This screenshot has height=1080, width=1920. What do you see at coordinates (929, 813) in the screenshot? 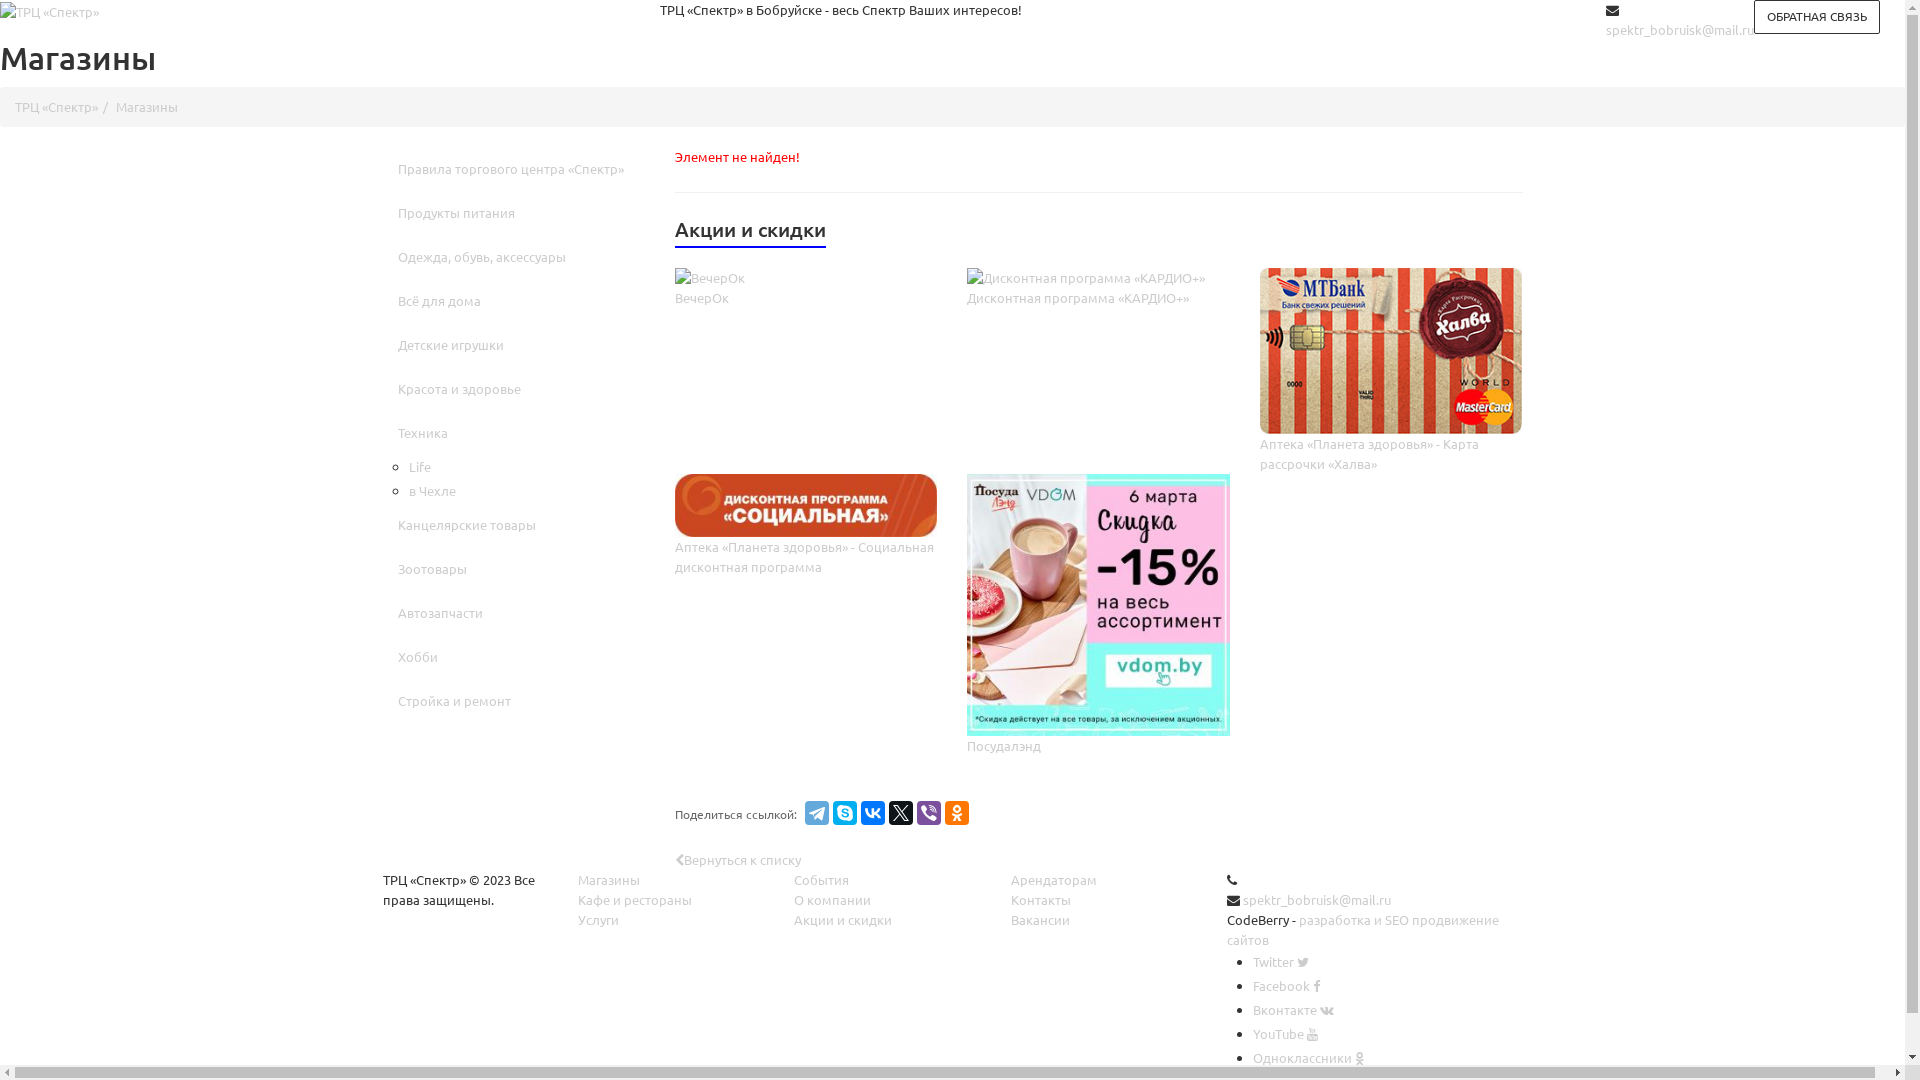
I see `Viber` at bounding box center [929, 813].